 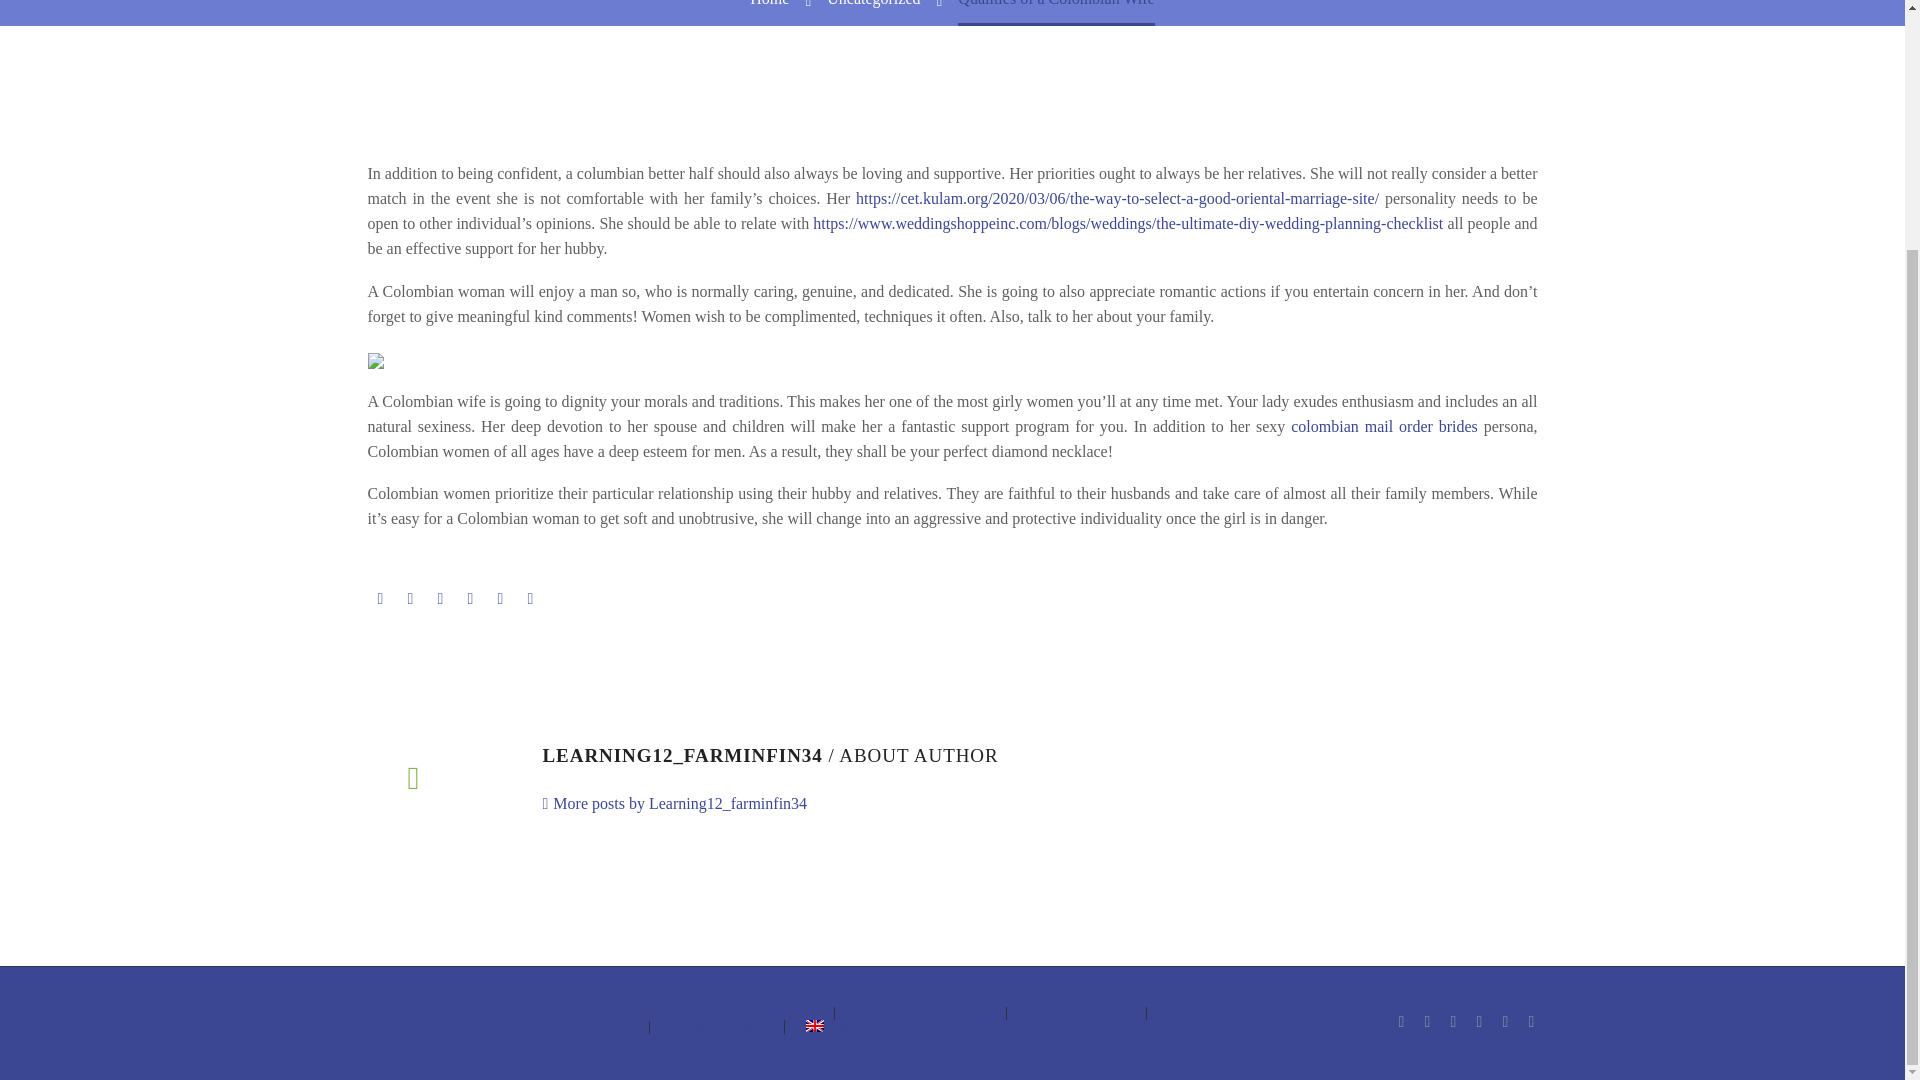 What do you see at coordinates (380, 598) in the screenshot?
I see `Facebook` at bounding box center [380, 598].